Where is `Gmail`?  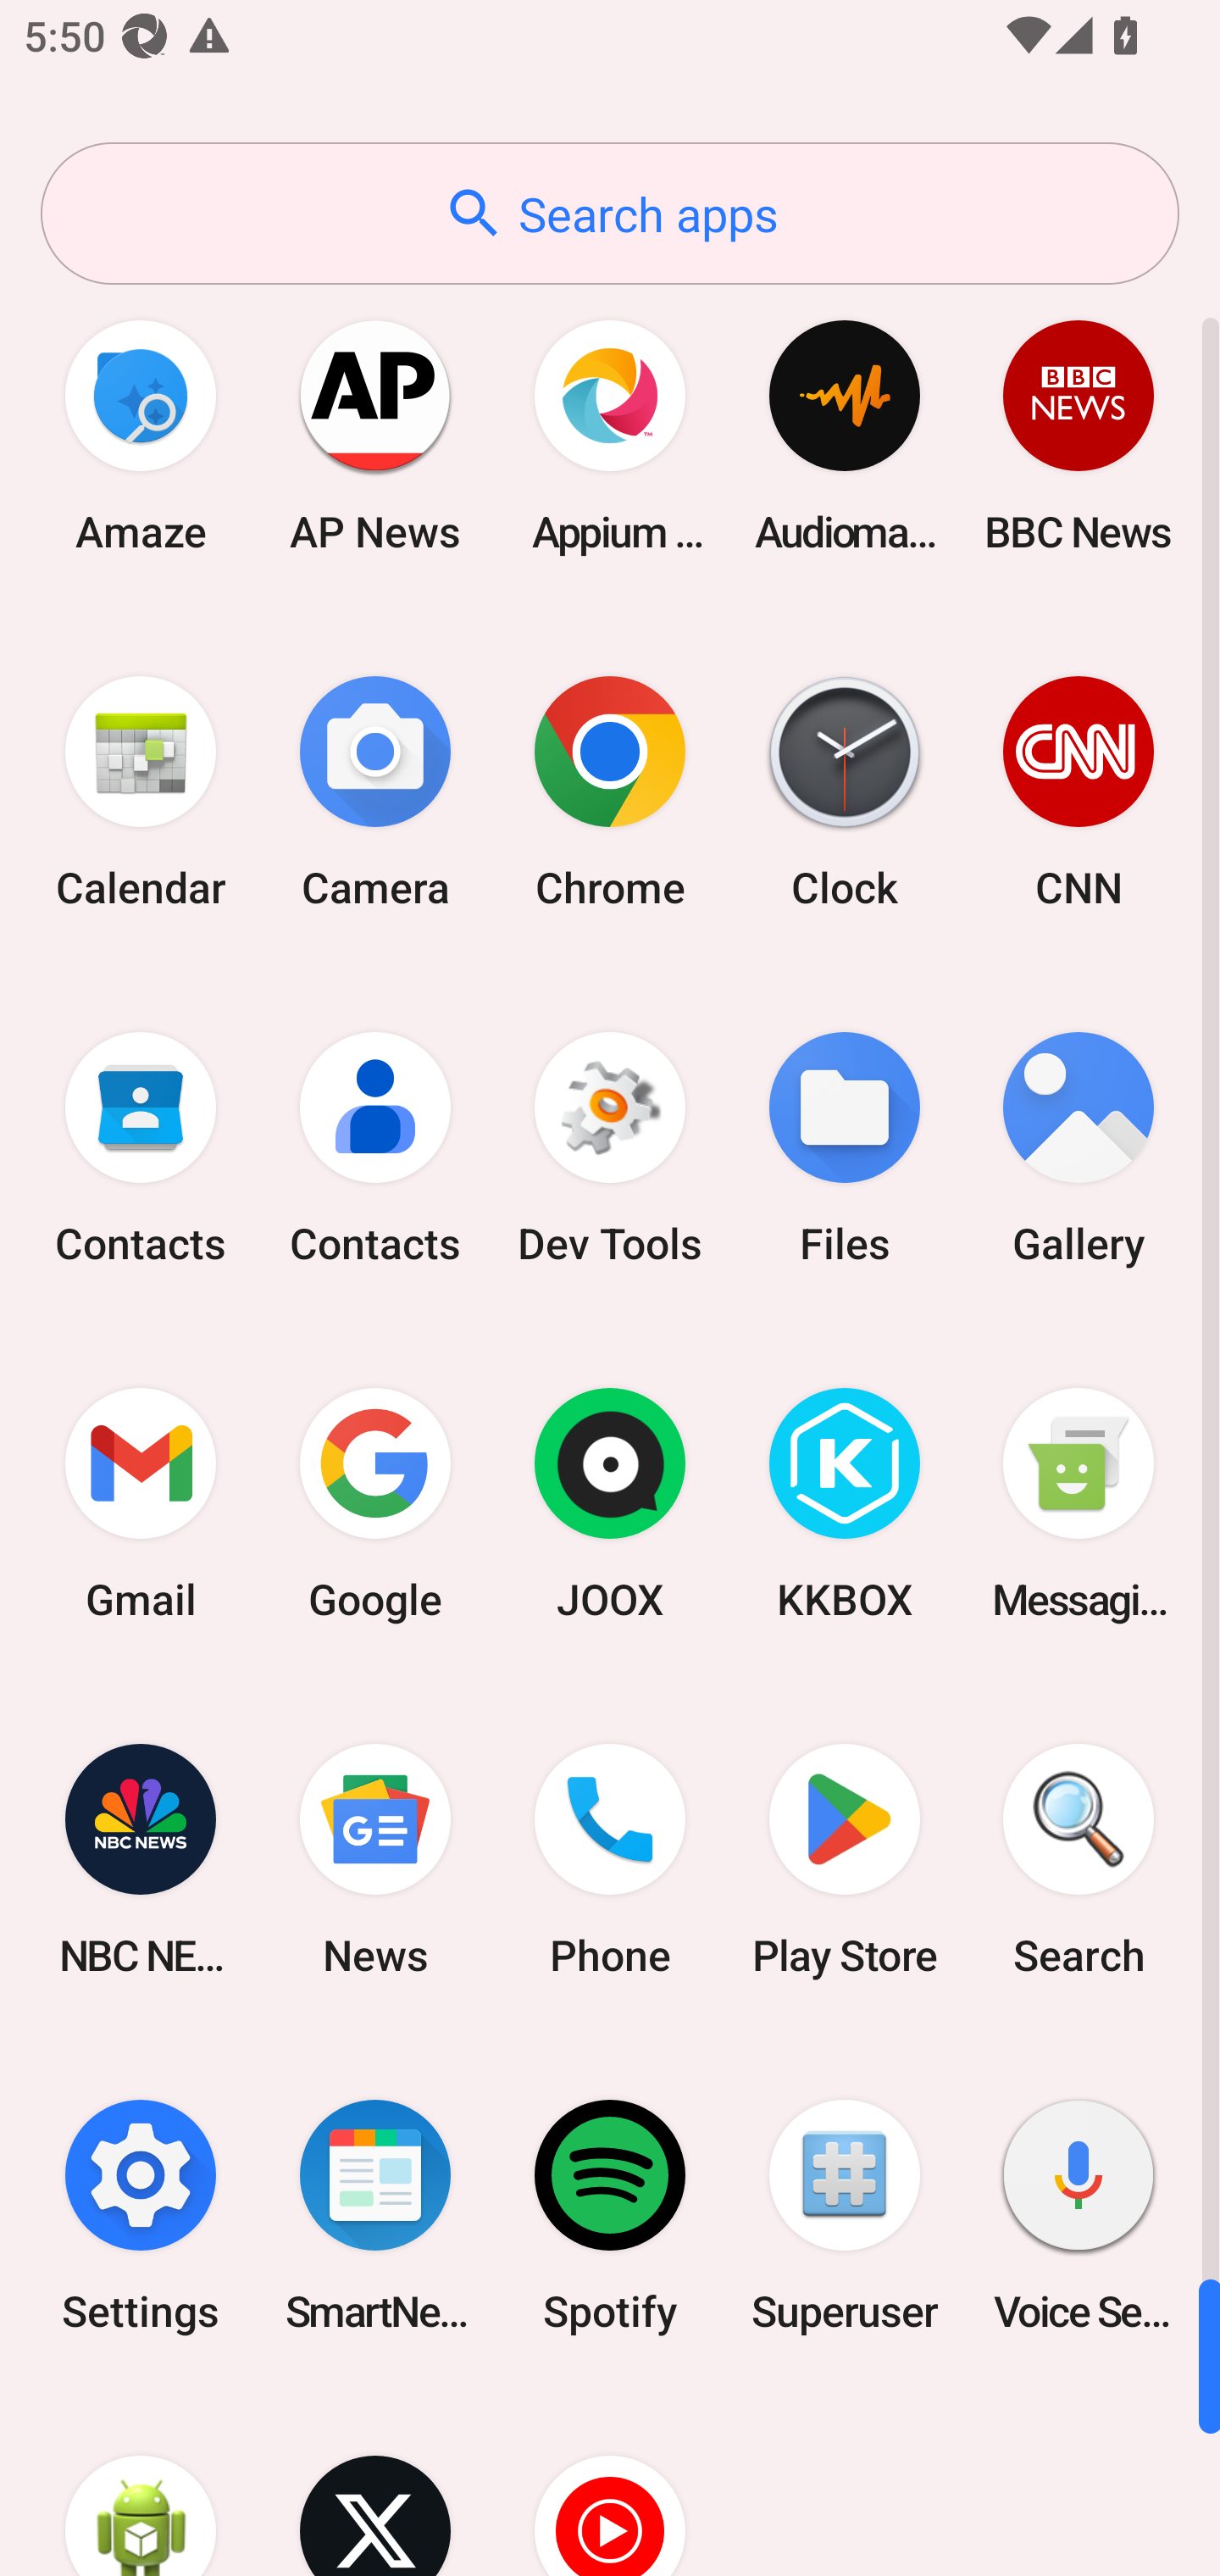 Gmail is located at coordinates (141, 1504).